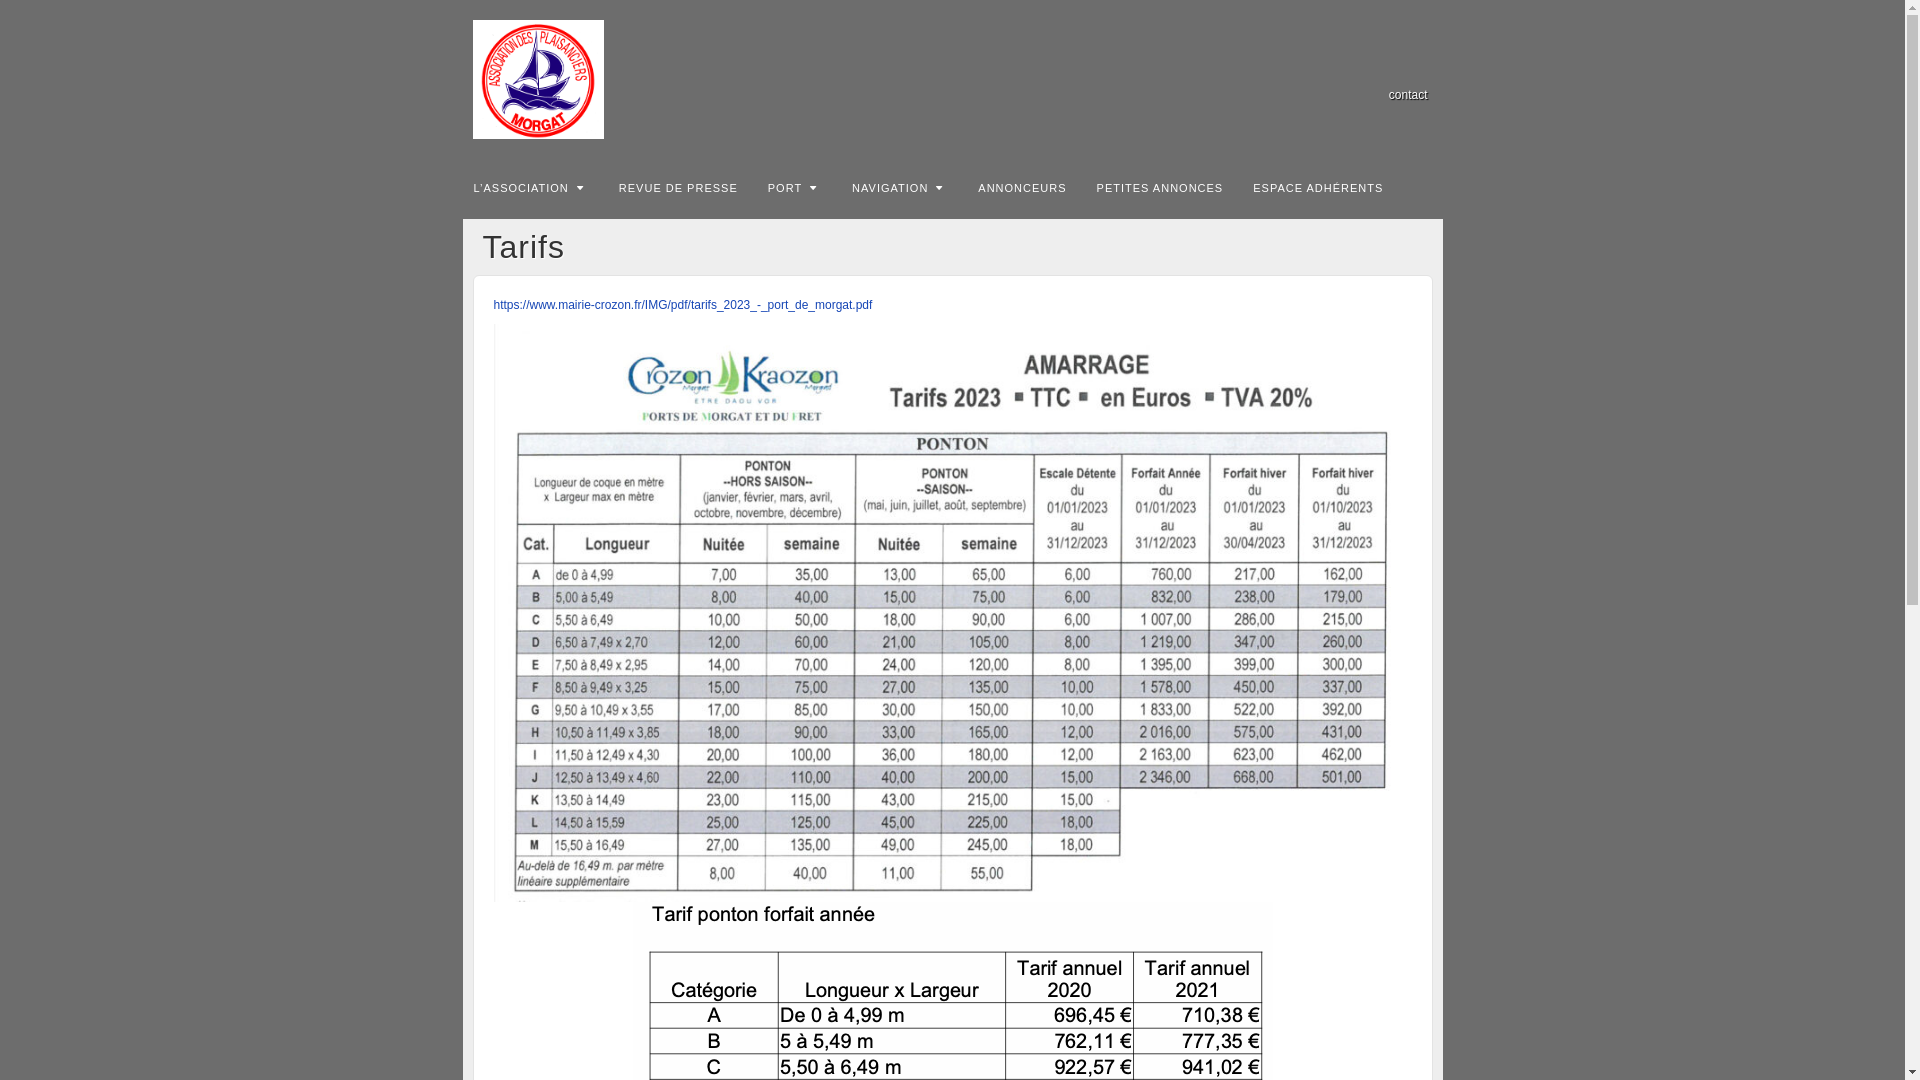  Describe the element at coordinates (795, 187) in the screenshot. I see `PORT` at that location.